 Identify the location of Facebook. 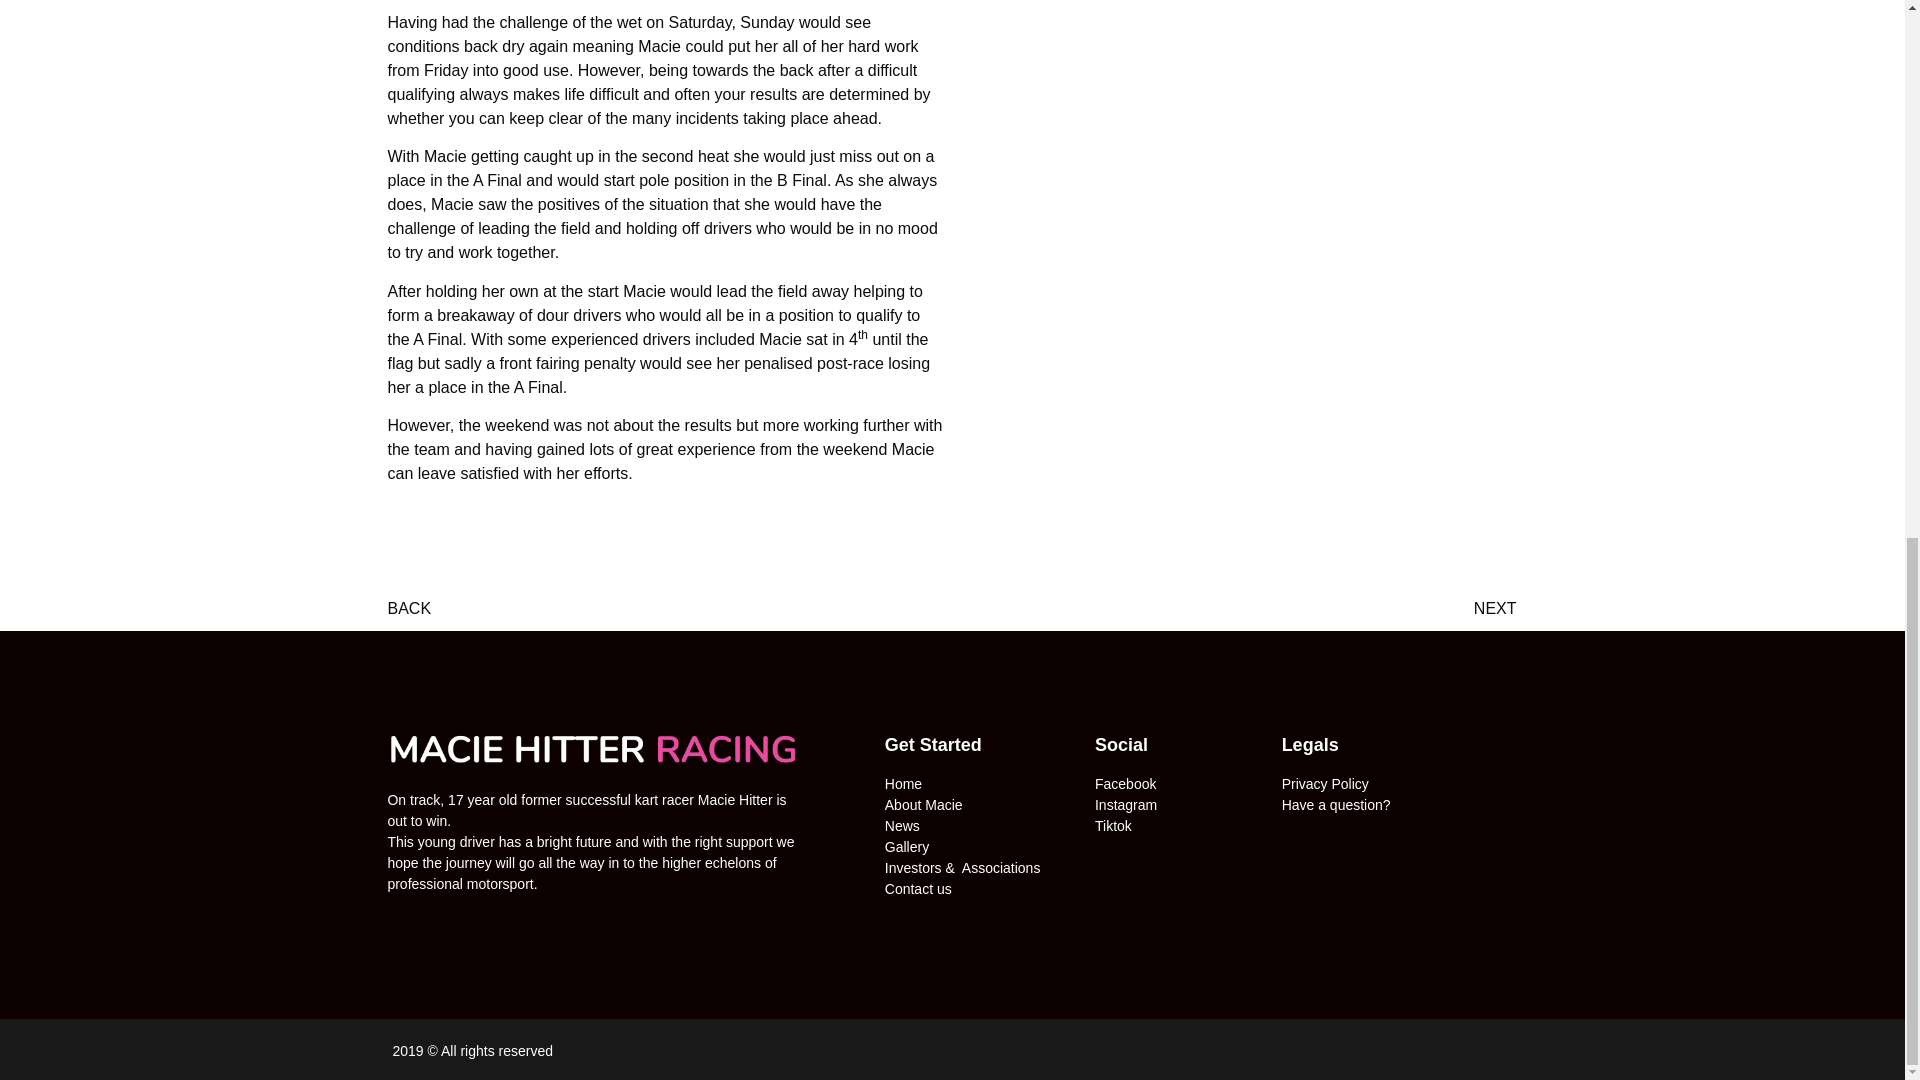
(1124, 784).